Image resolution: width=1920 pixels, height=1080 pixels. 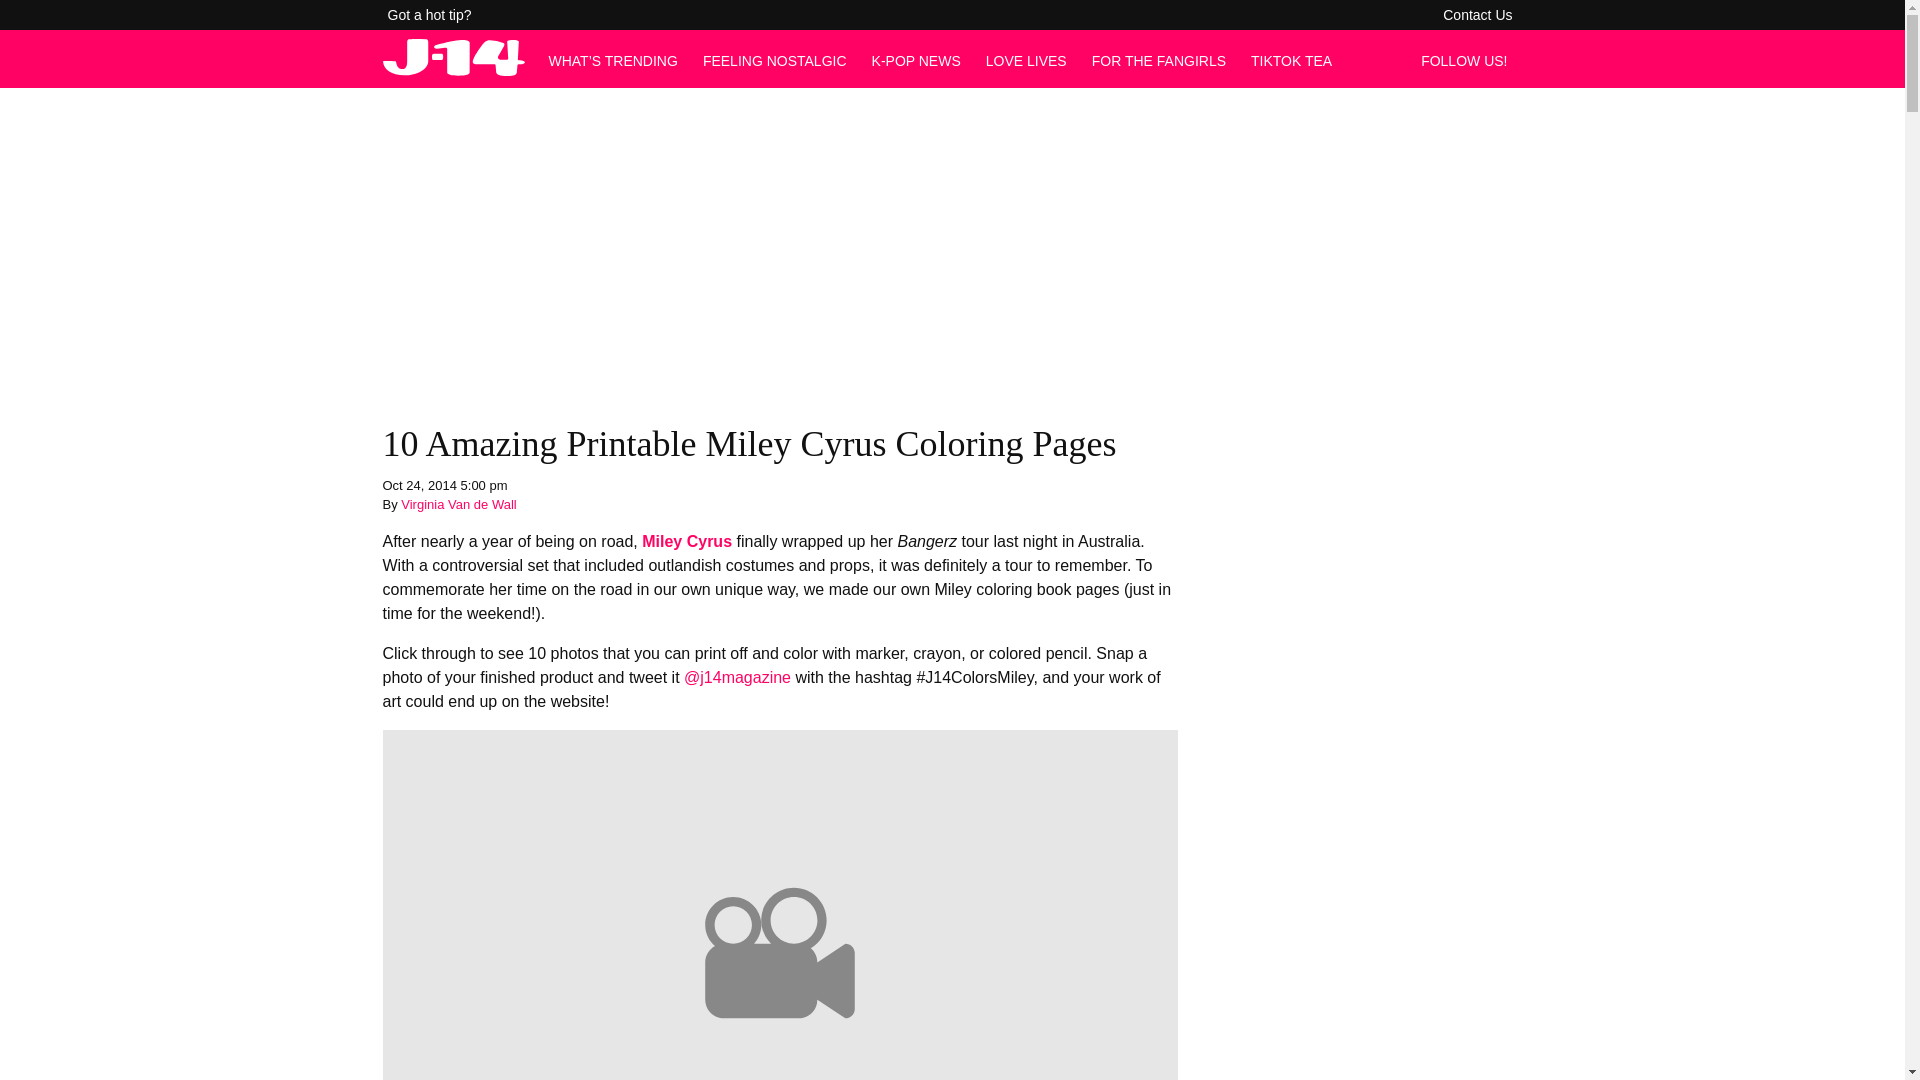 I want to click on Home, so click(x=453, y=70).